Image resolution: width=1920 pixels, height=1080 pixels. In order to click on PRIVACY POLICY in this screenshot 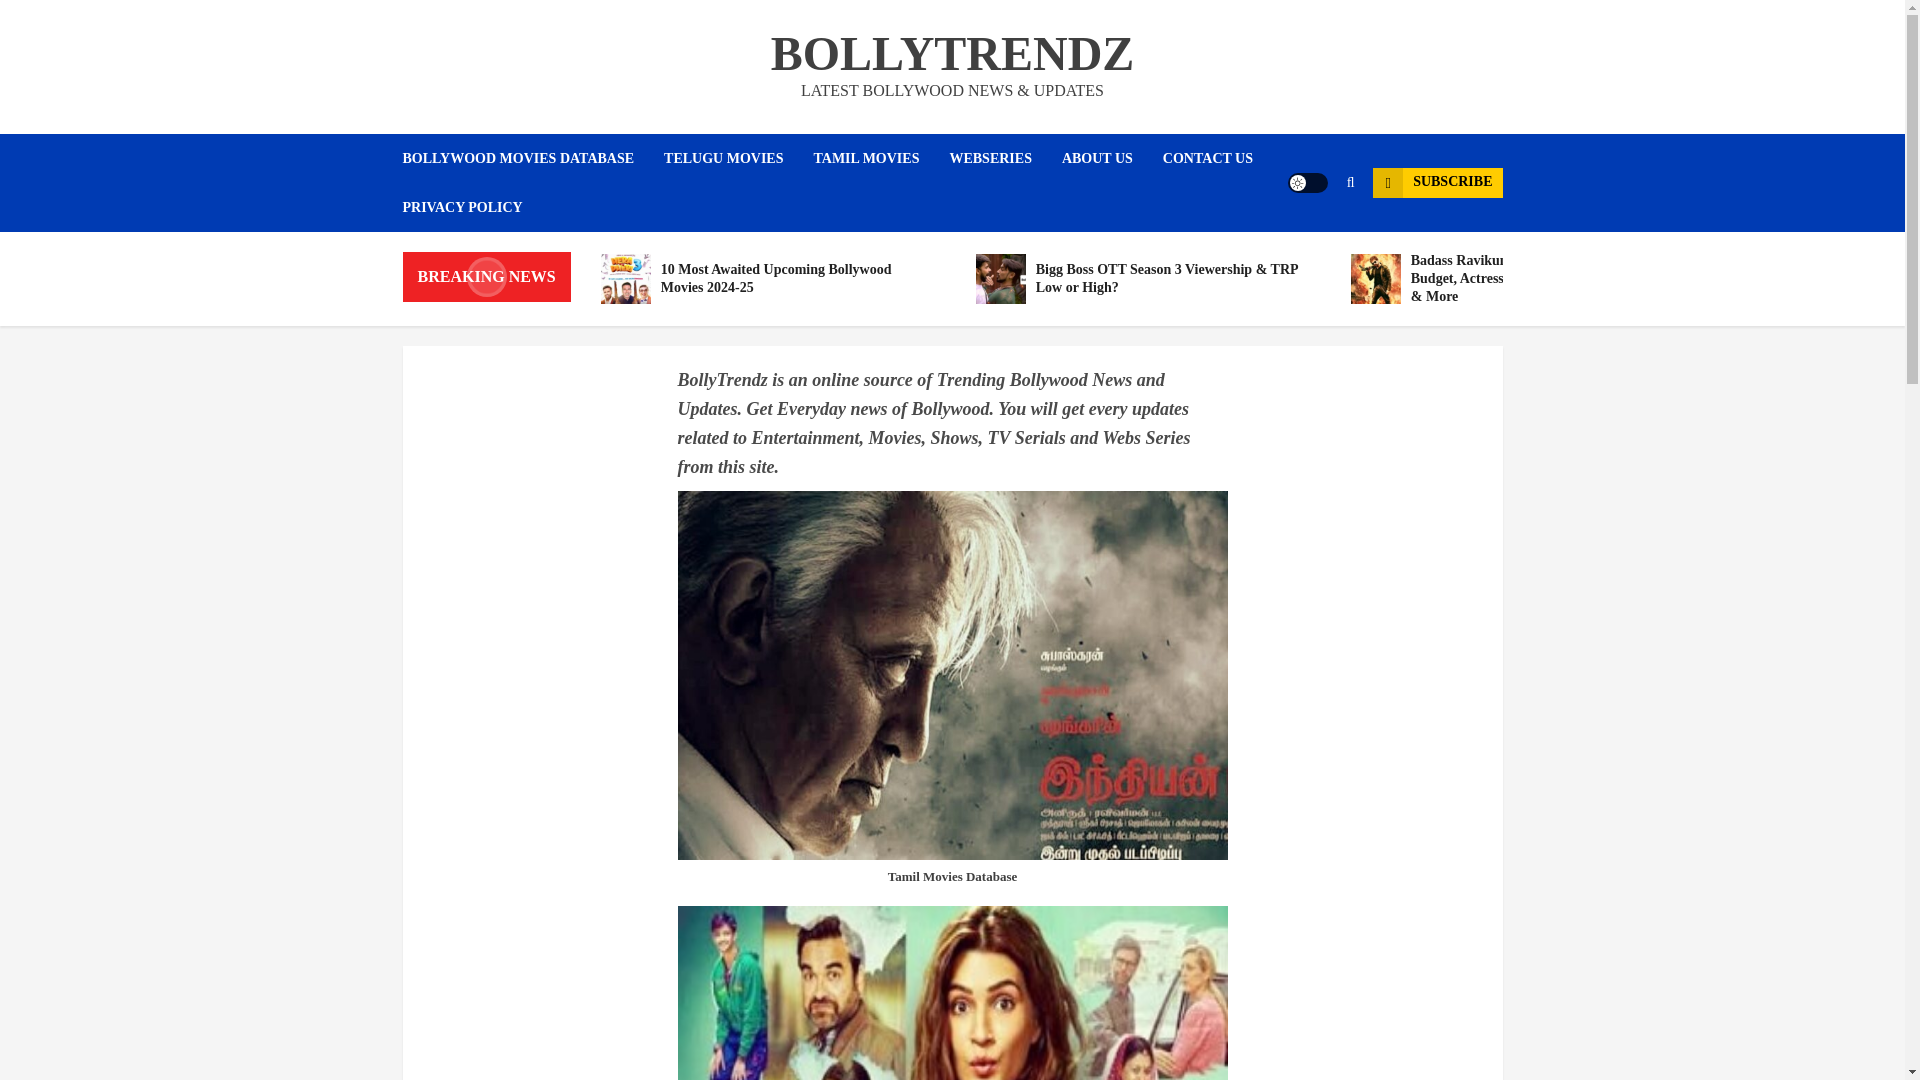, I will do `click(462, 207)`.